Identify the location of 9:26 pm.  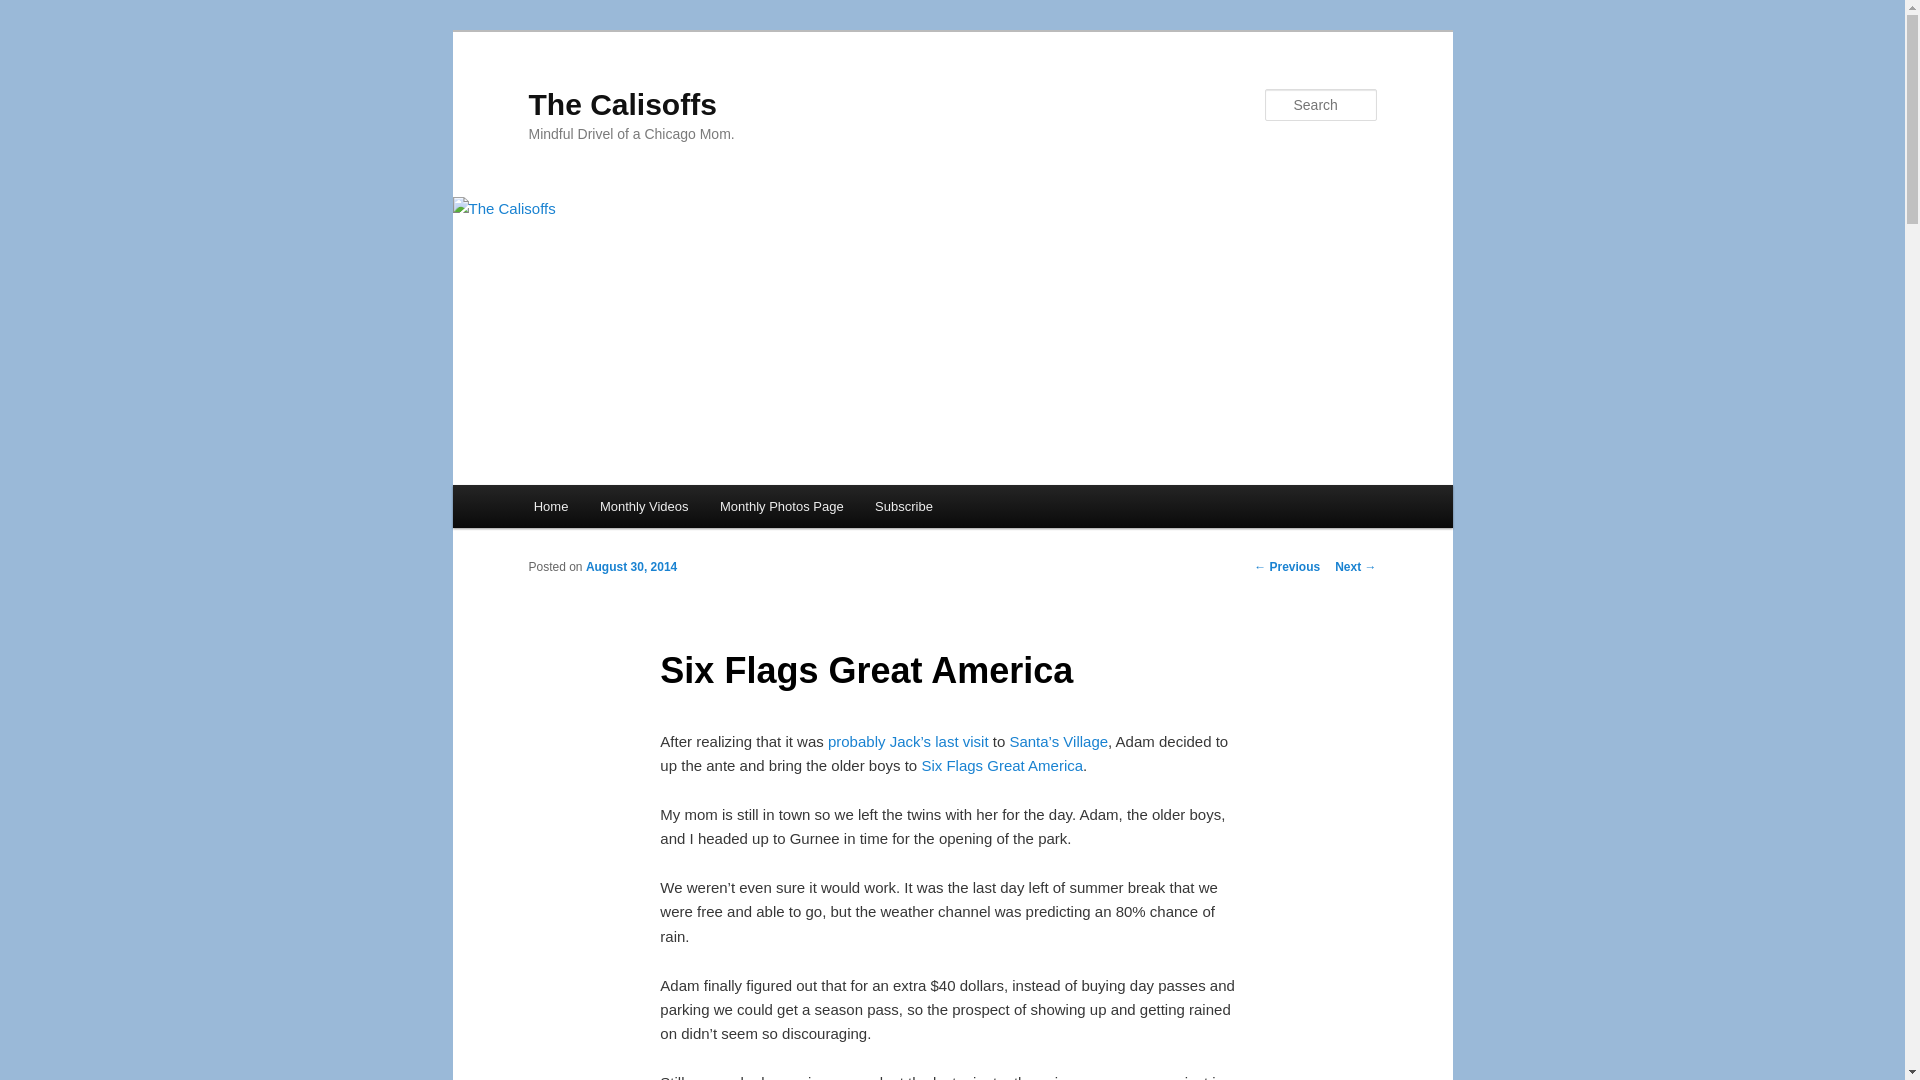
(631, 566).